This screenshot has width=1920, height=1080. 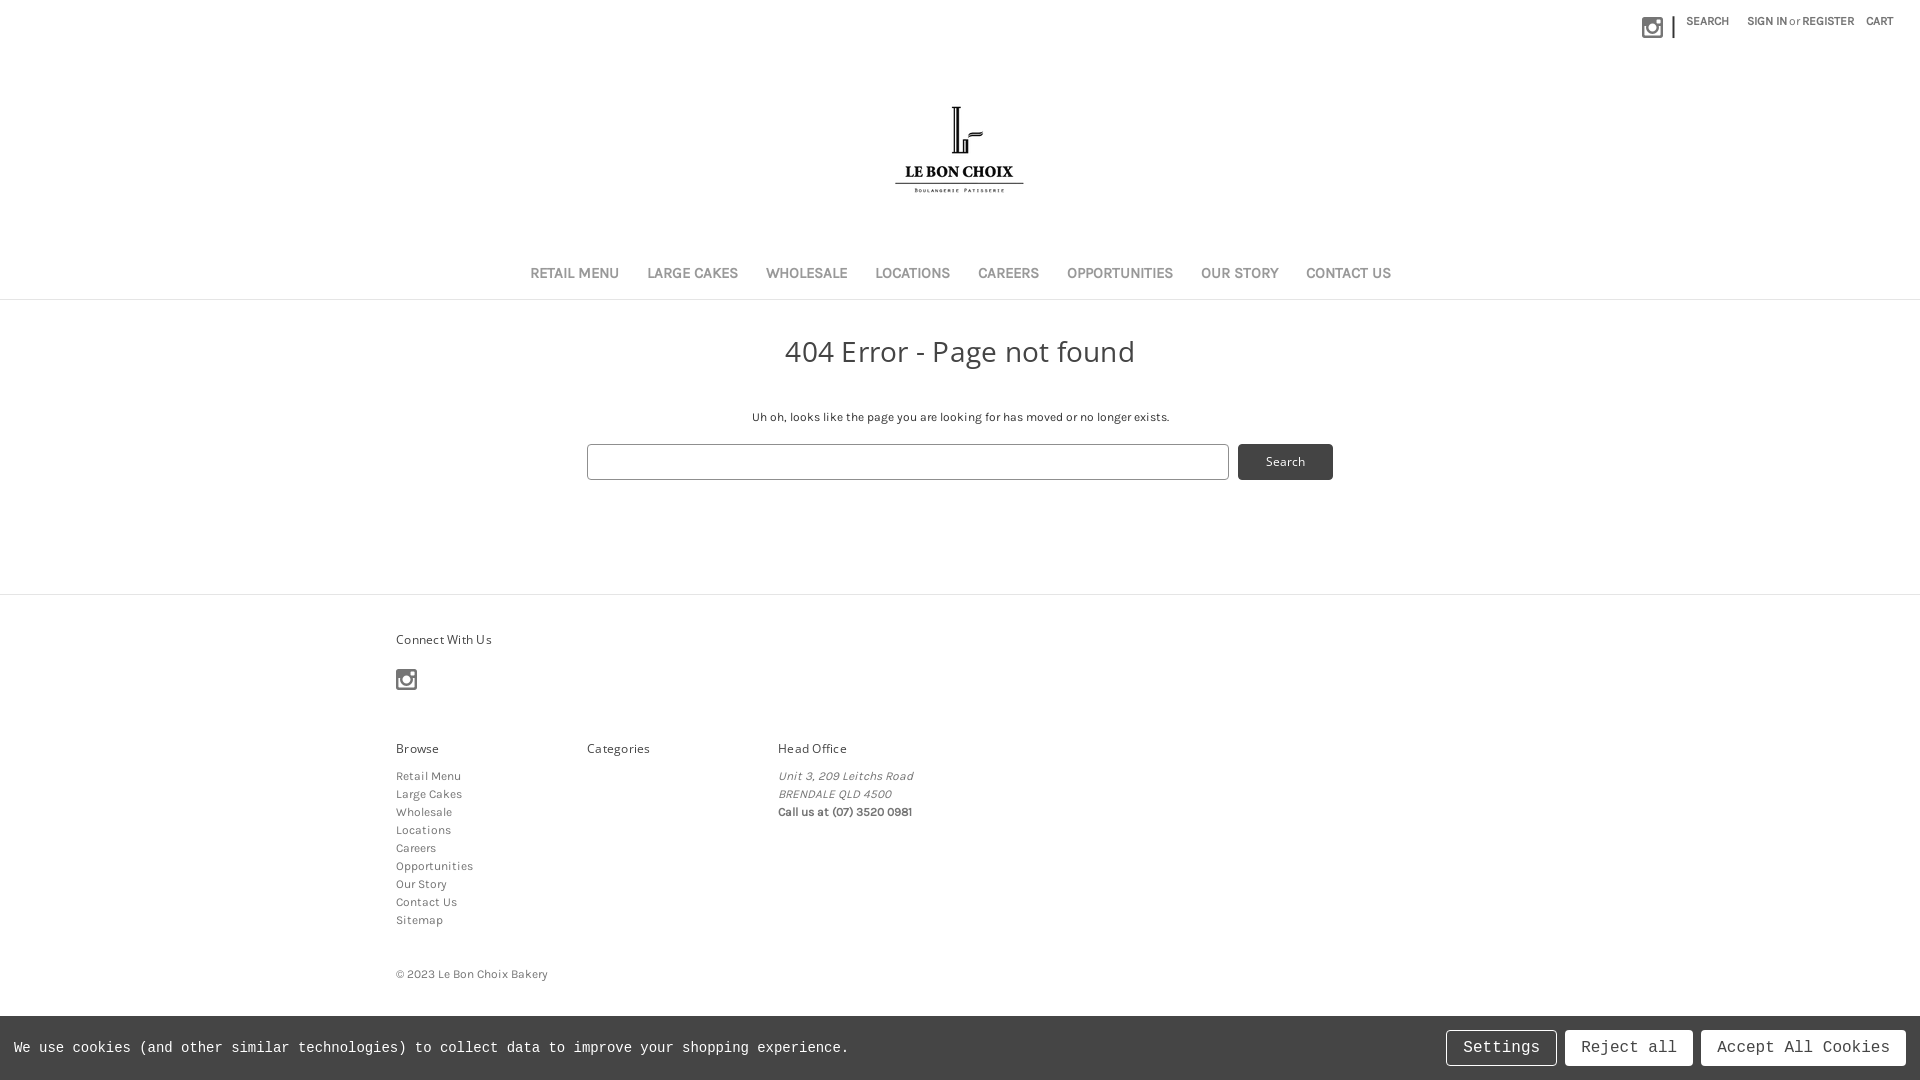 What do you see at coordinates (424, 829) in the screenshot?
I see `Locations` at bounding box center [424, 829].